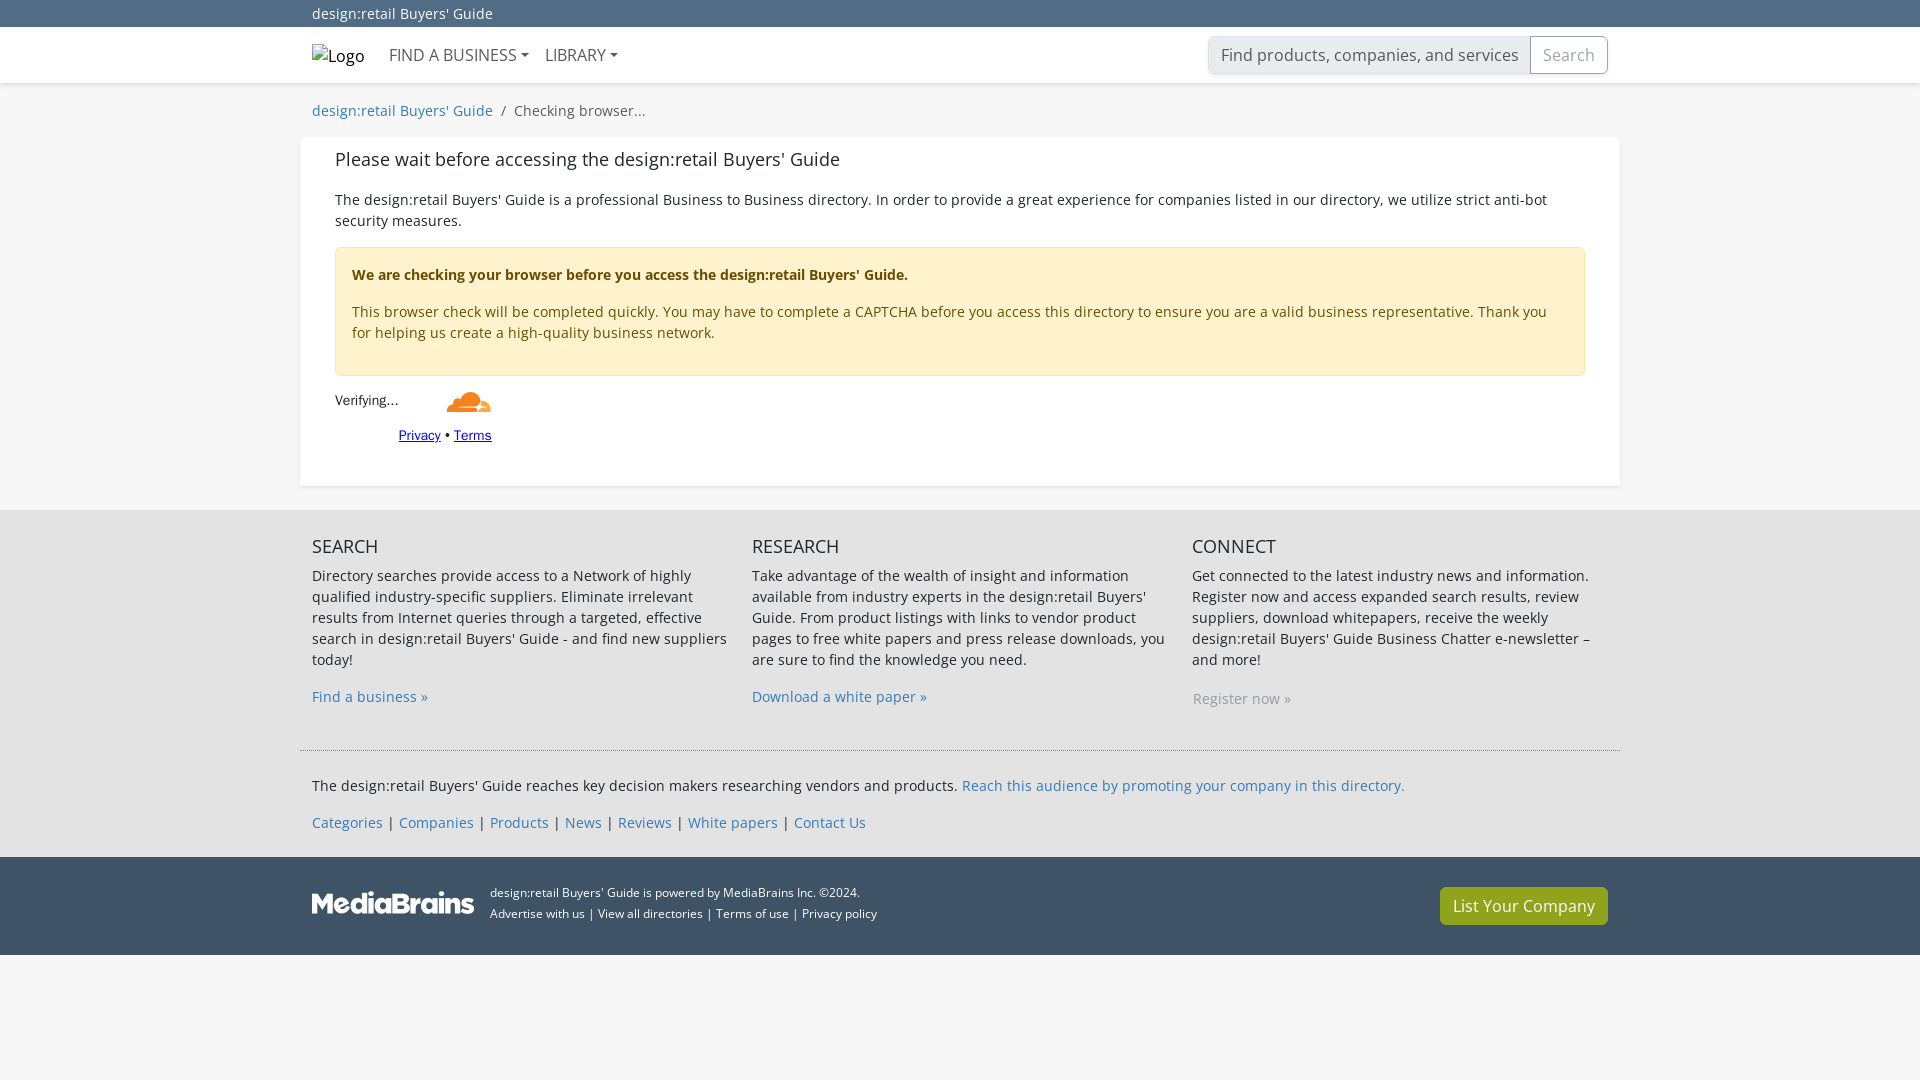 Image resolution: width=1920 pixels, height=1080 pixels. I want to click on Categories, so click(346, 822).